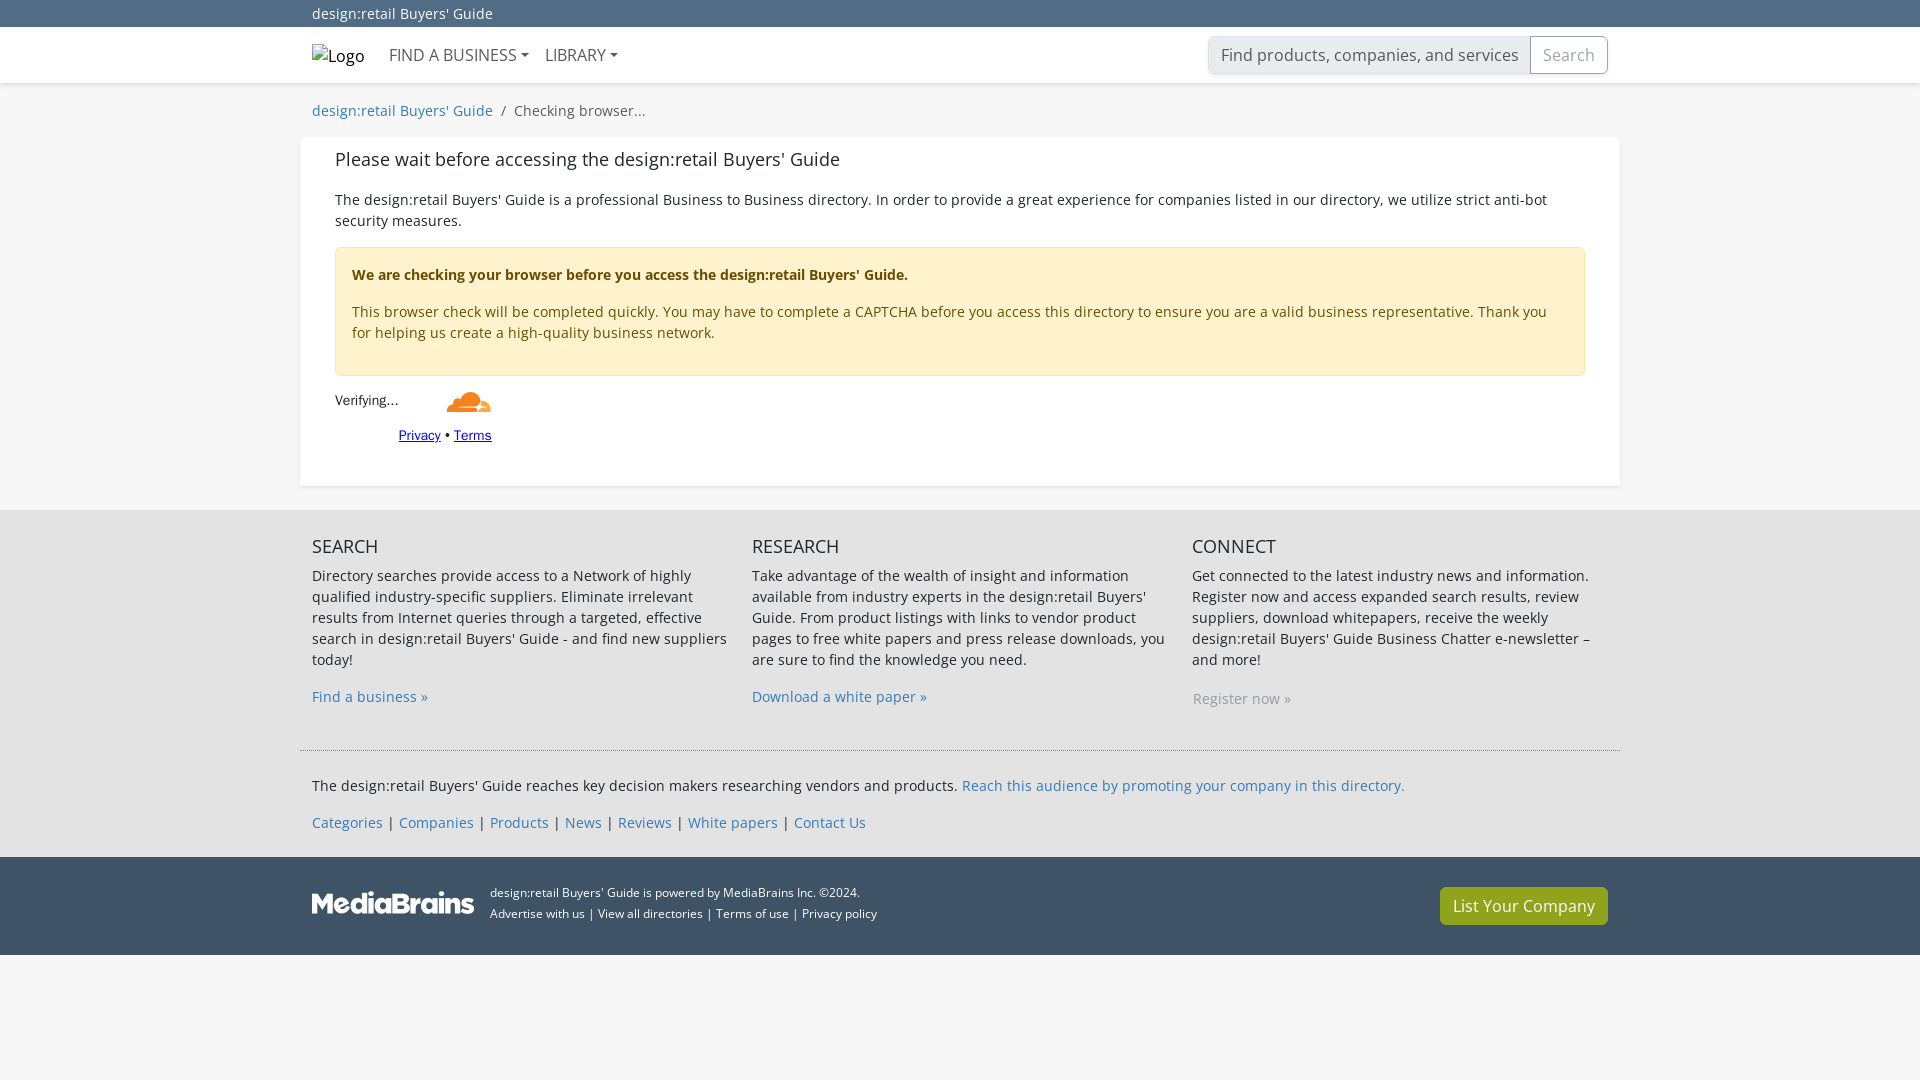 Image resolution: width=1920 pixels, height=1080 pixels. I want to click on Categories, so click(346, 822).